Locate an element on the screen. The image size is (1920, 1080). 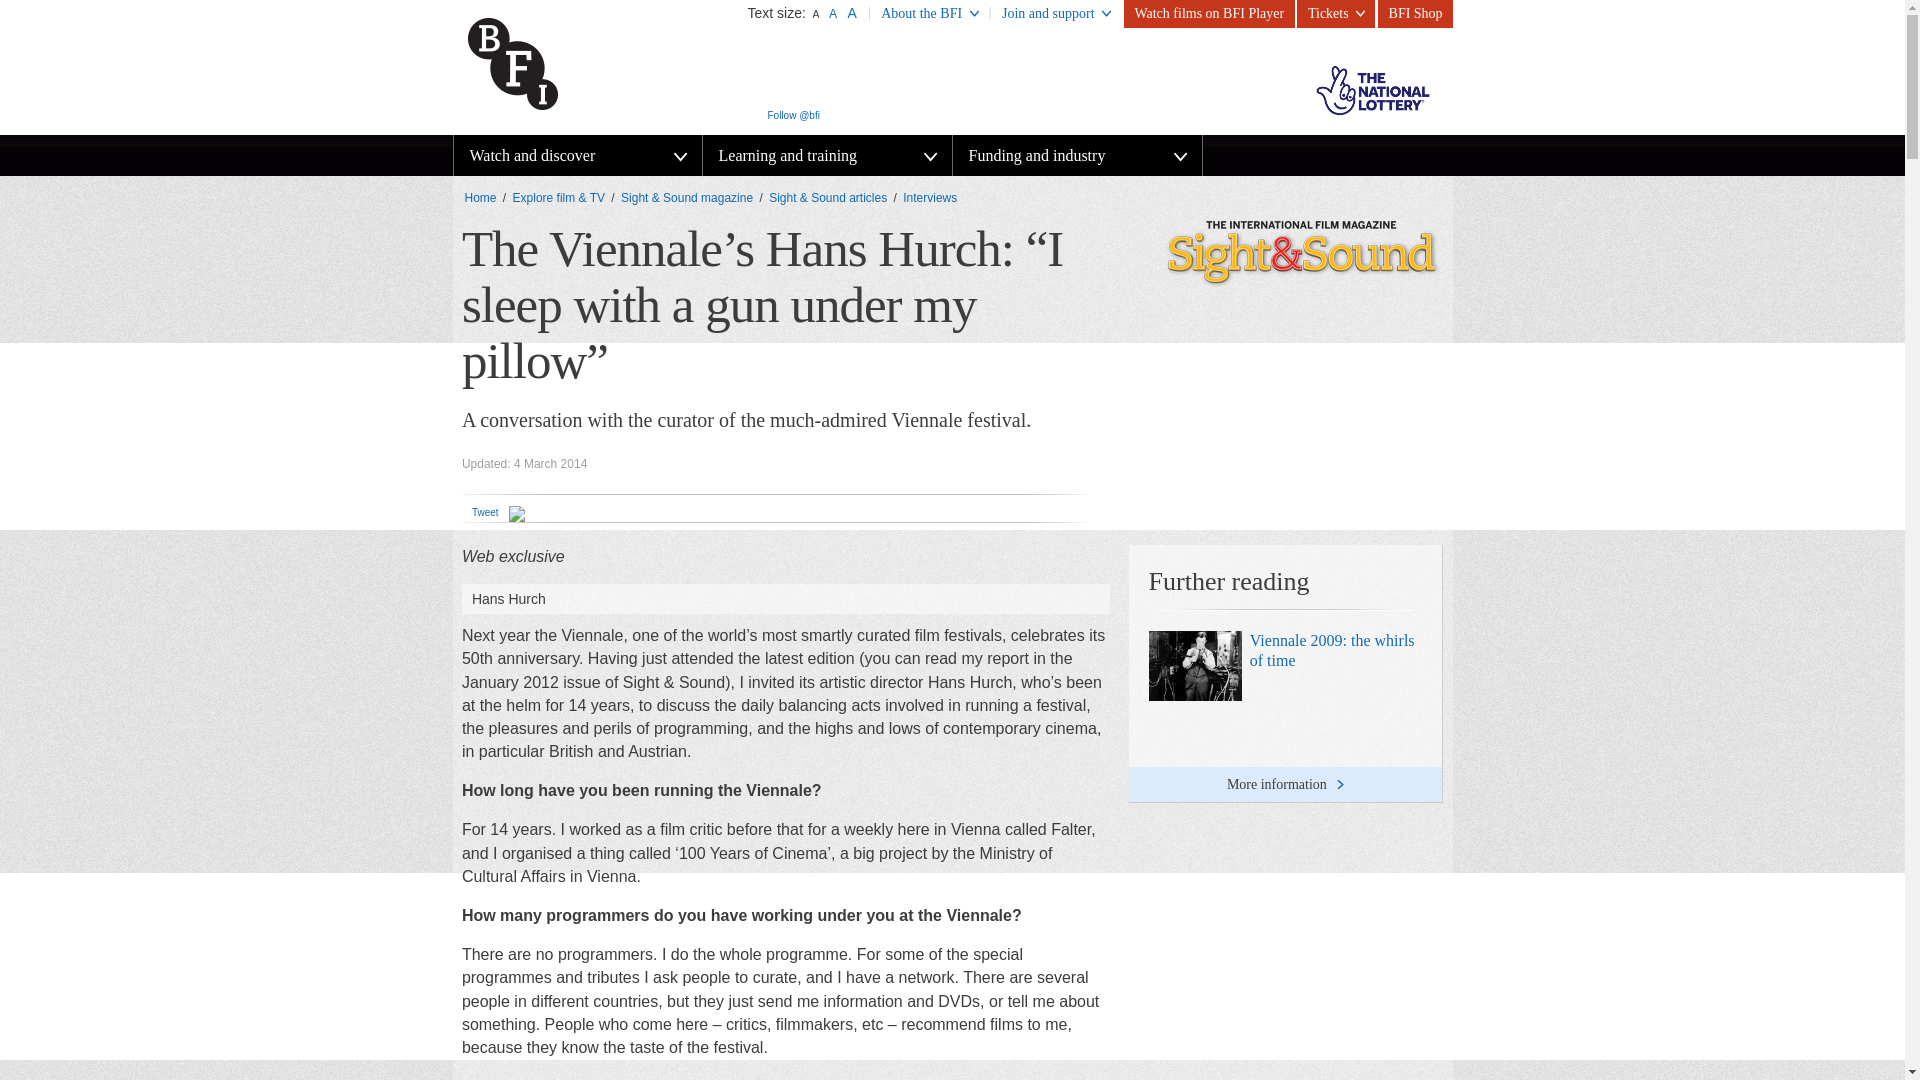
Skip to main content is located at coordinates (45, 0).